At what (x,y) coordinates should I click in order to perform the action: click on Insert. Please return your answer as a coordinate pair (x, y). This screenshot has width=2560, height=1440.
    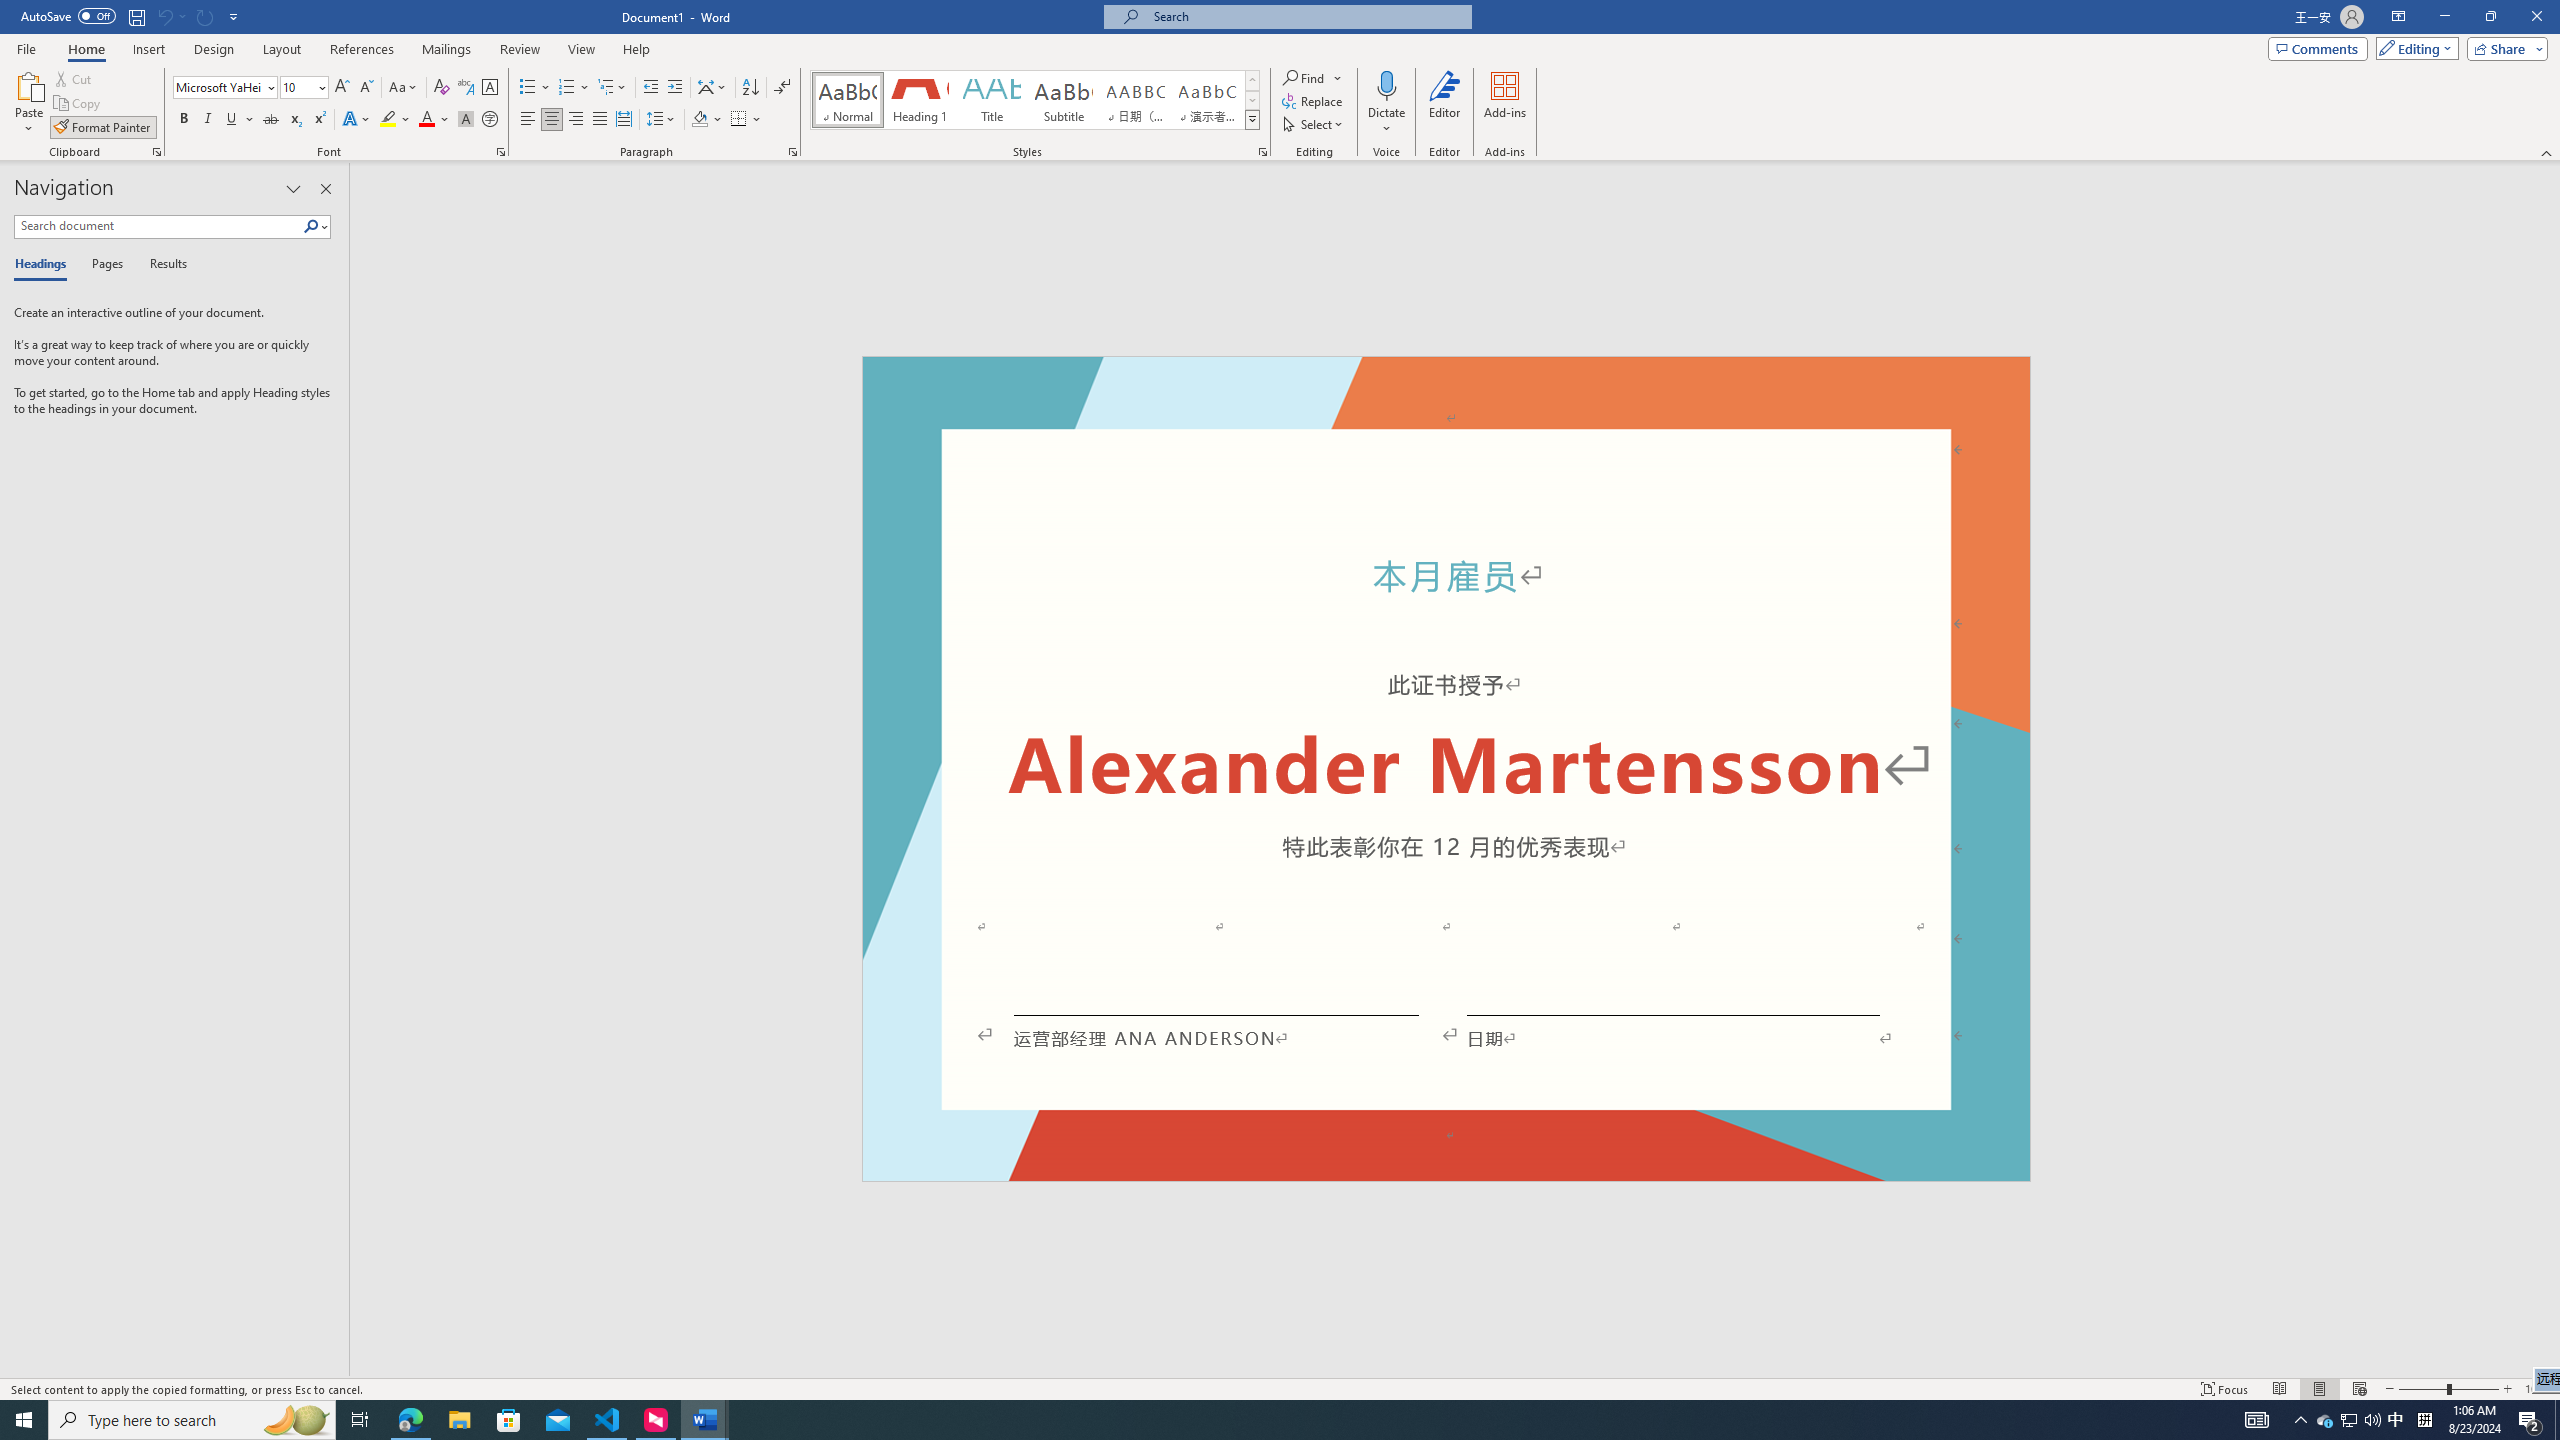
    Looking at the image, I should click on (148, 49).